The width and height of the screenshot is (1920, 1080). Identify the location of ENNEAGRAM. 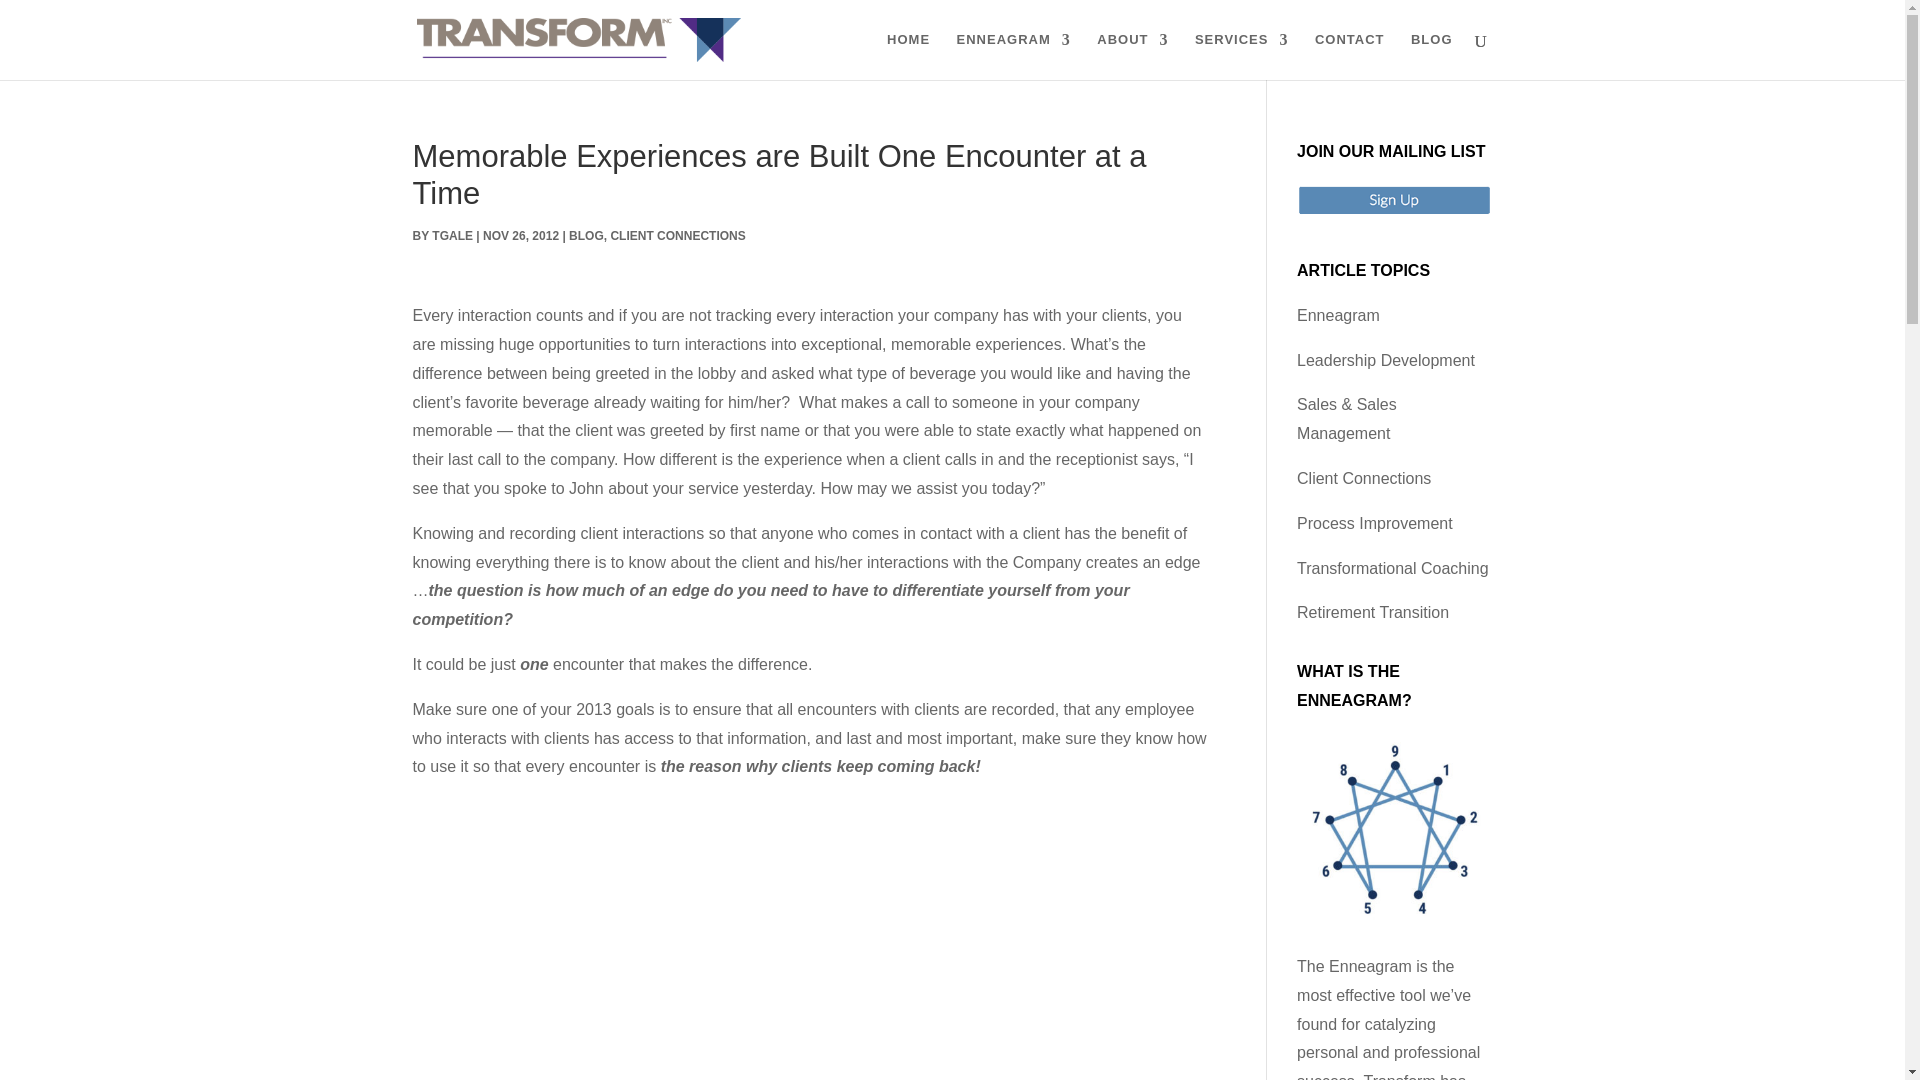
(1014, 56).